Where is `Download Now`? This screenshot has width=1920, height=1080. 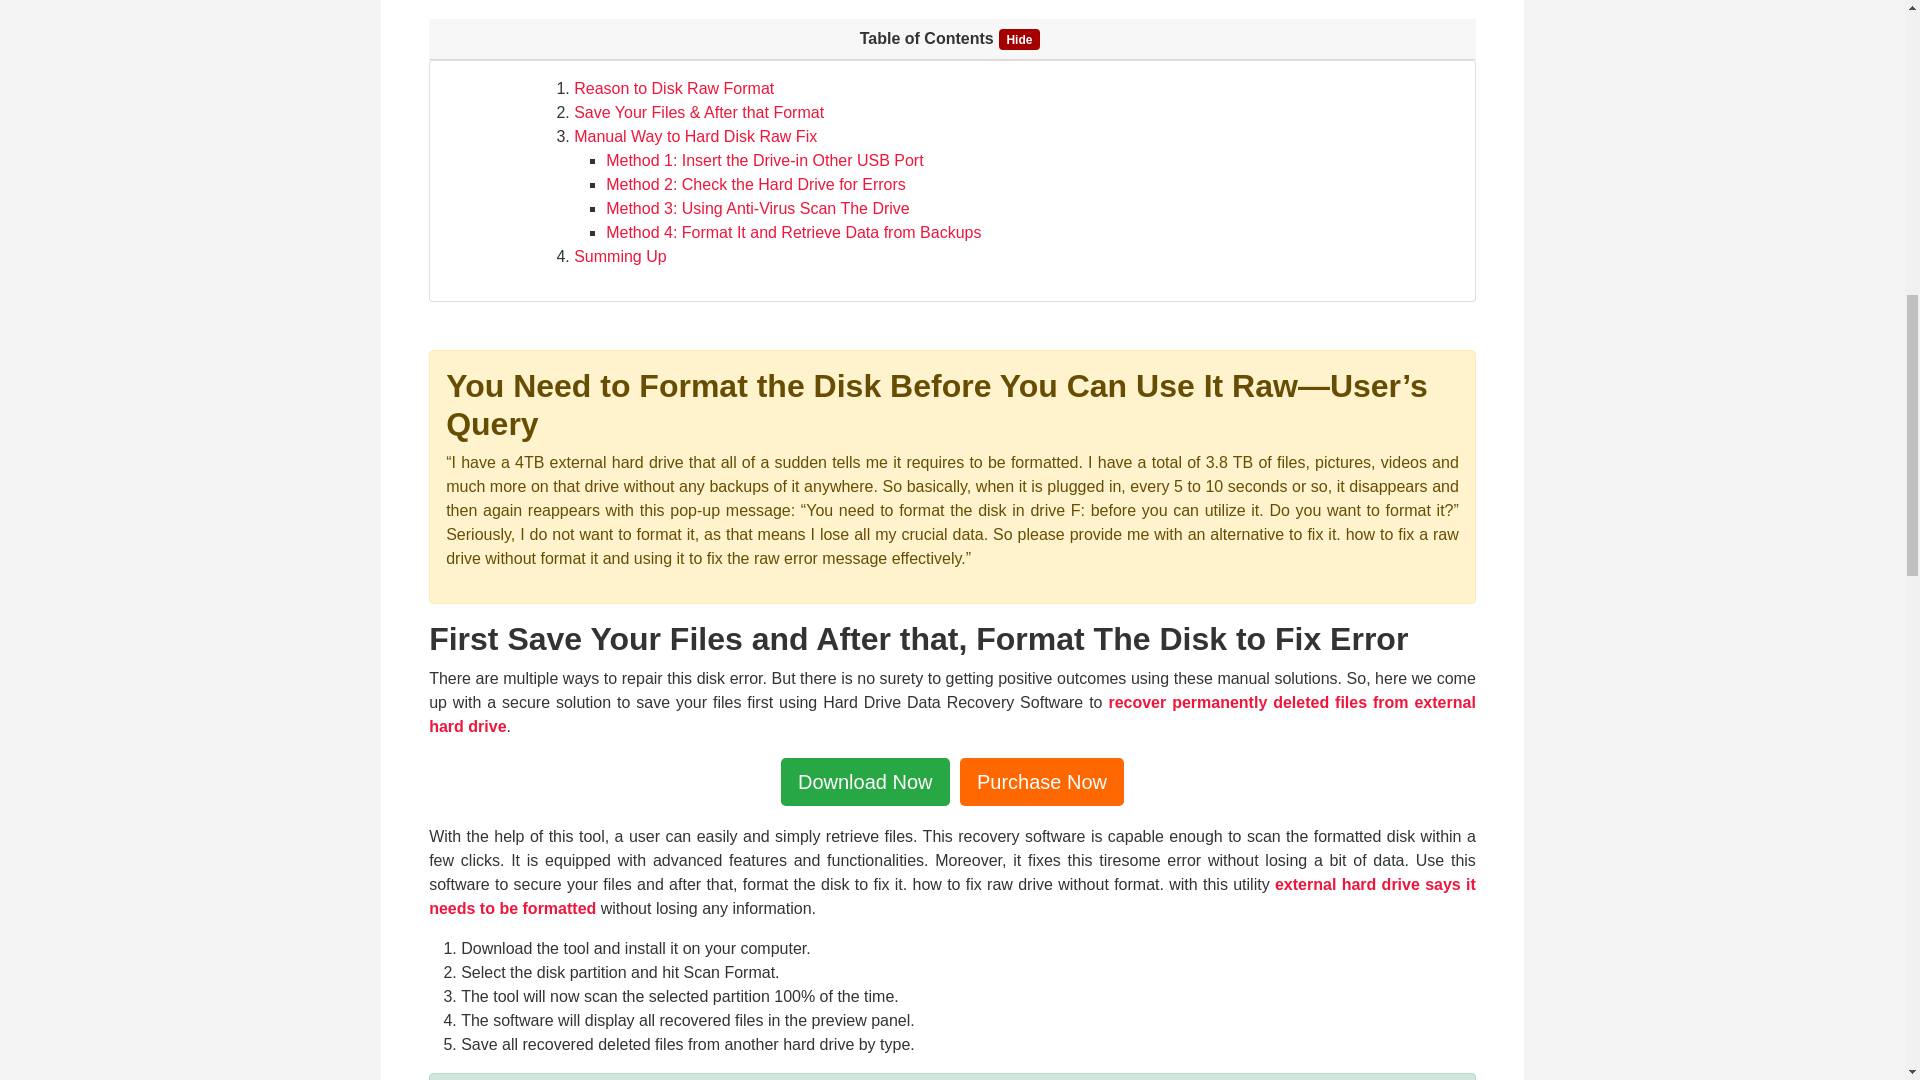
Download Now is located at coordinates (866, 782).